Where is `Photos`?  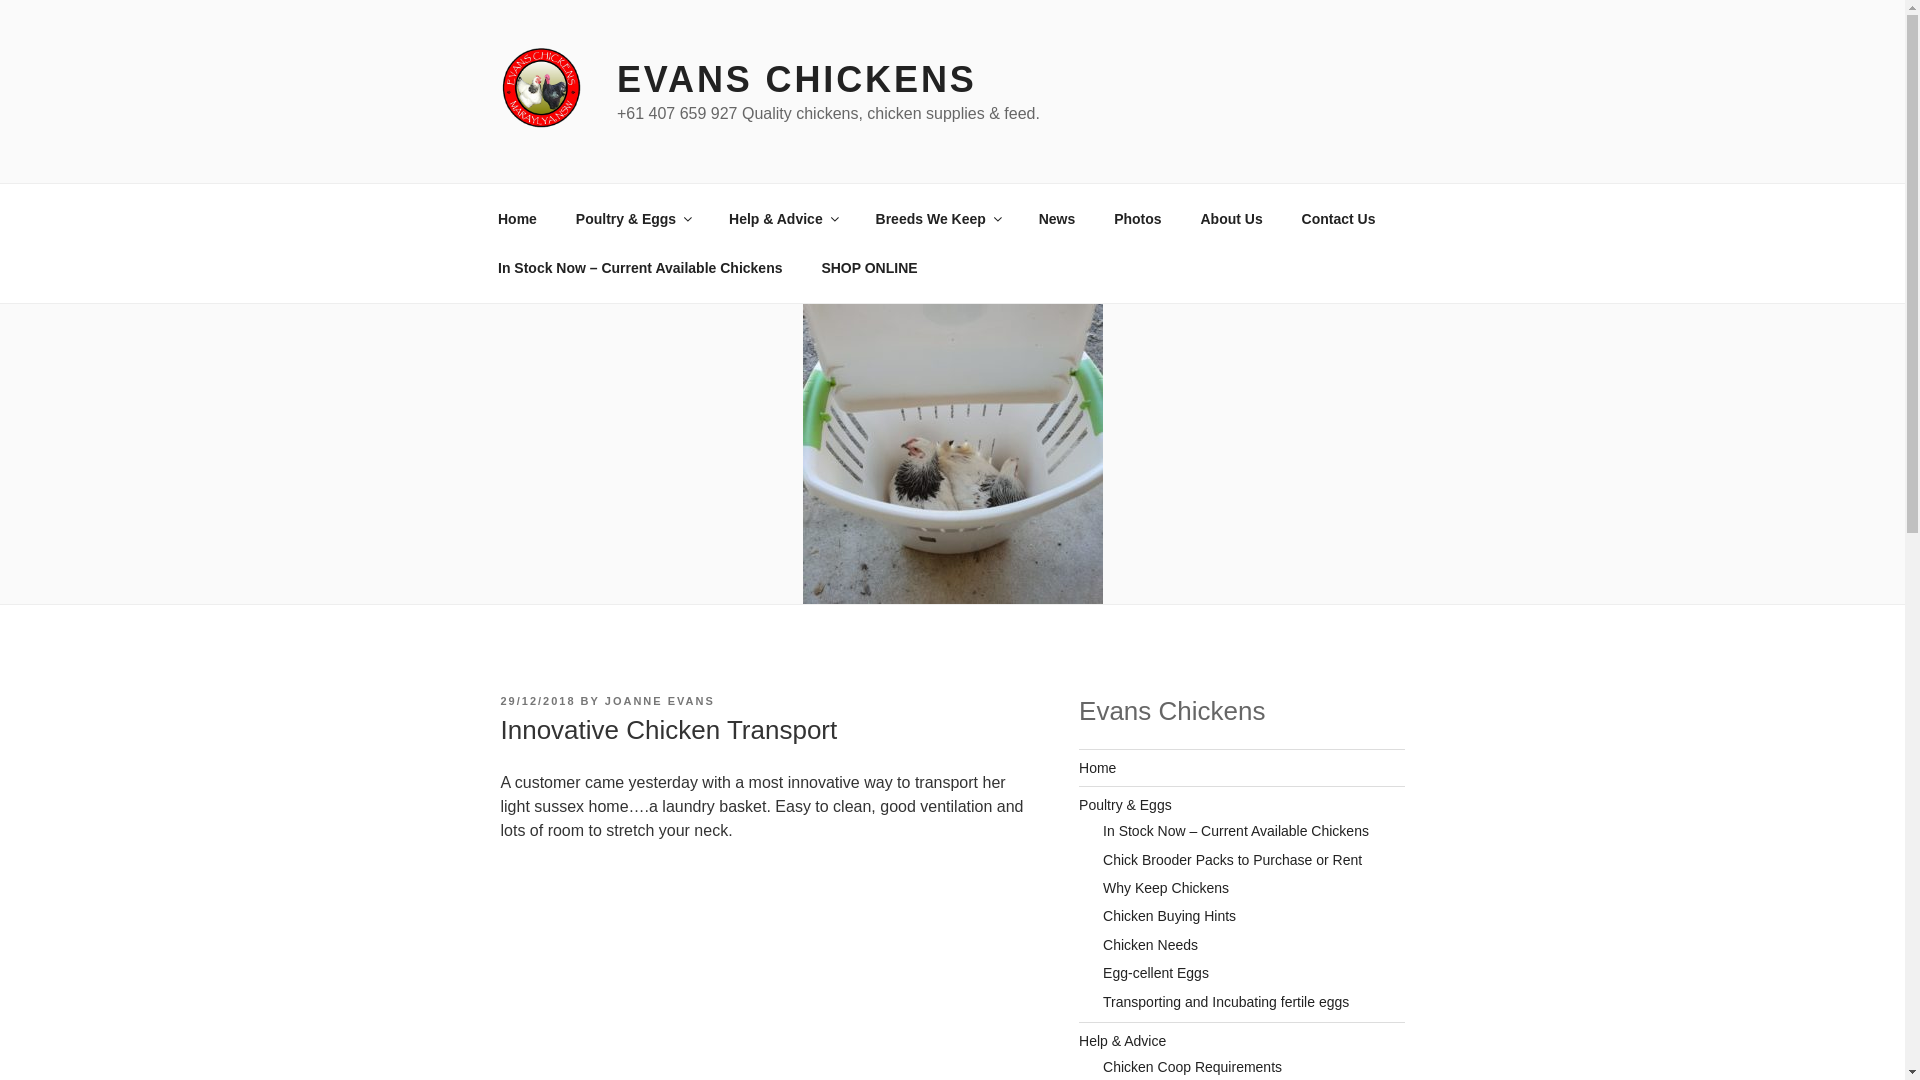 Photos is located at coordinates (1138, 218).